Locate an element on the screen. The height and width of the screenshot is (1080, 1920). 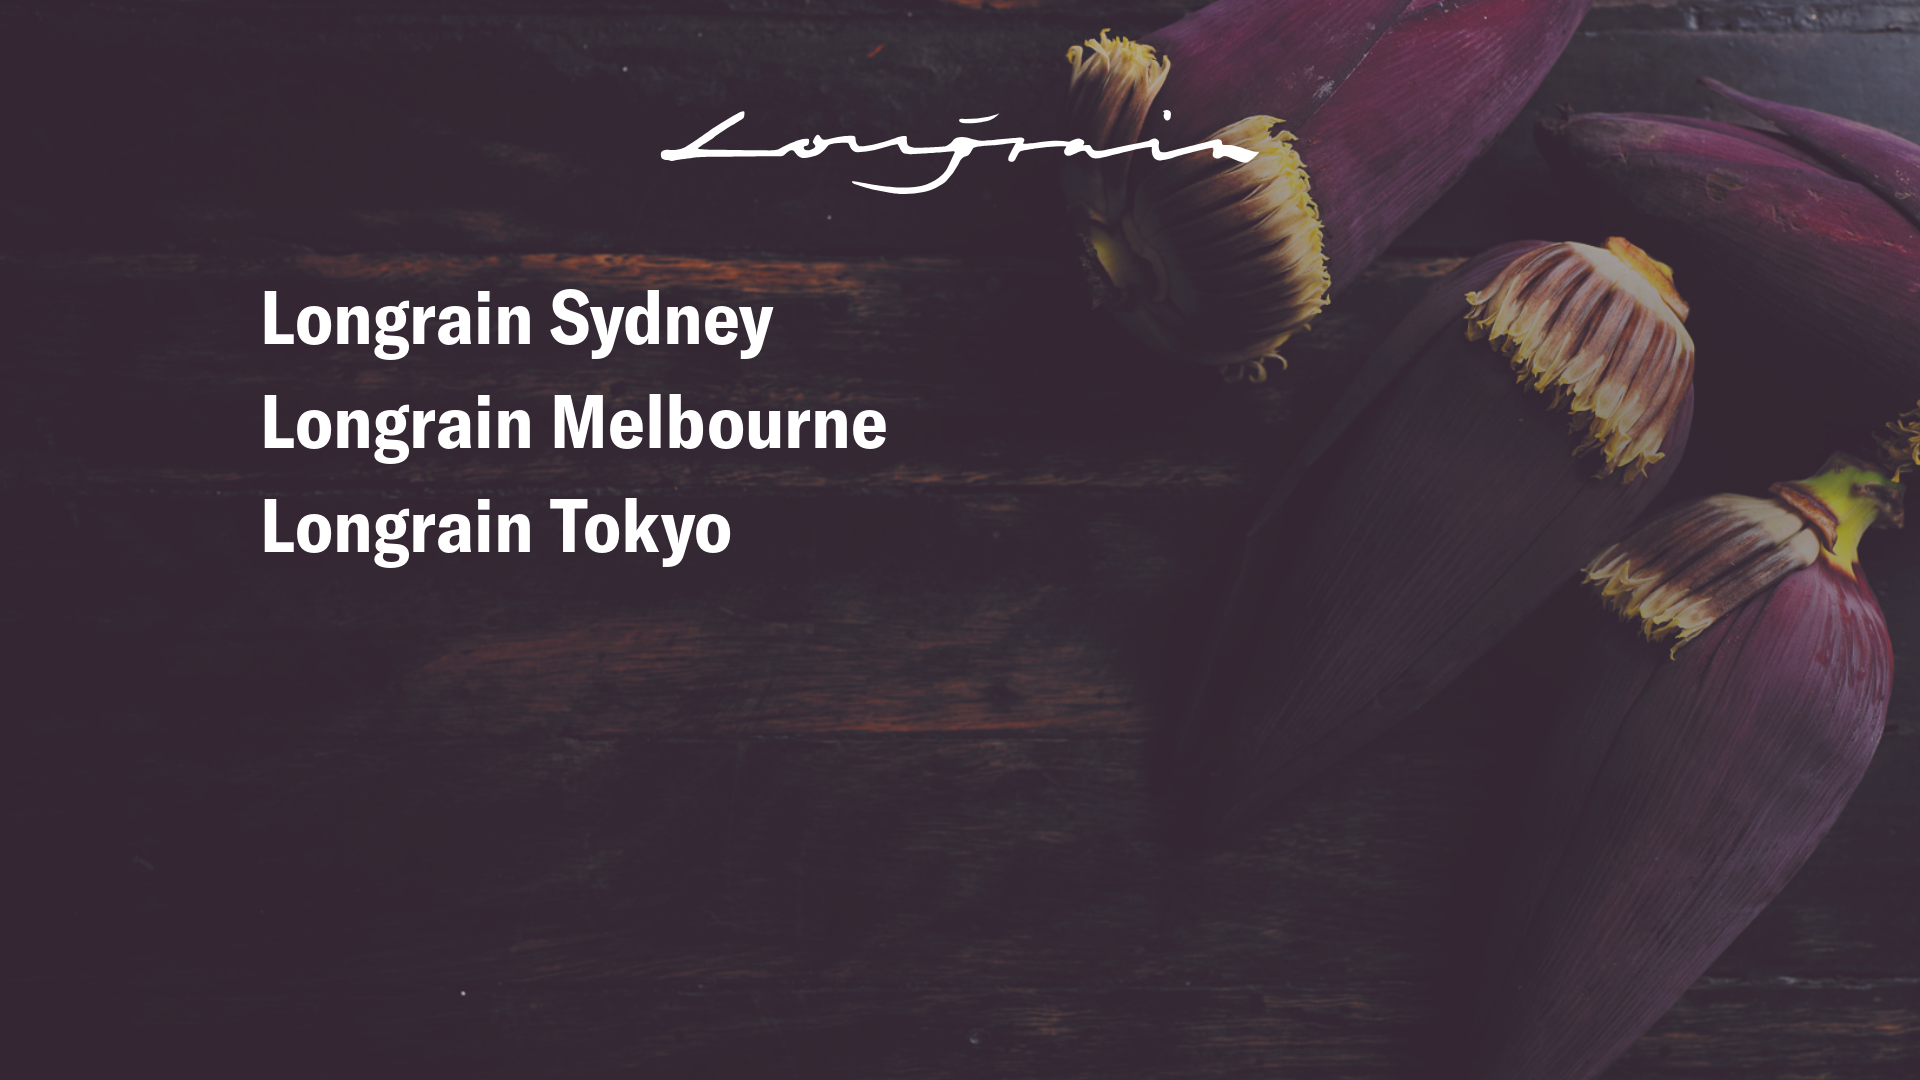
Longrain Melbourne is located at coordinates (574, 420).